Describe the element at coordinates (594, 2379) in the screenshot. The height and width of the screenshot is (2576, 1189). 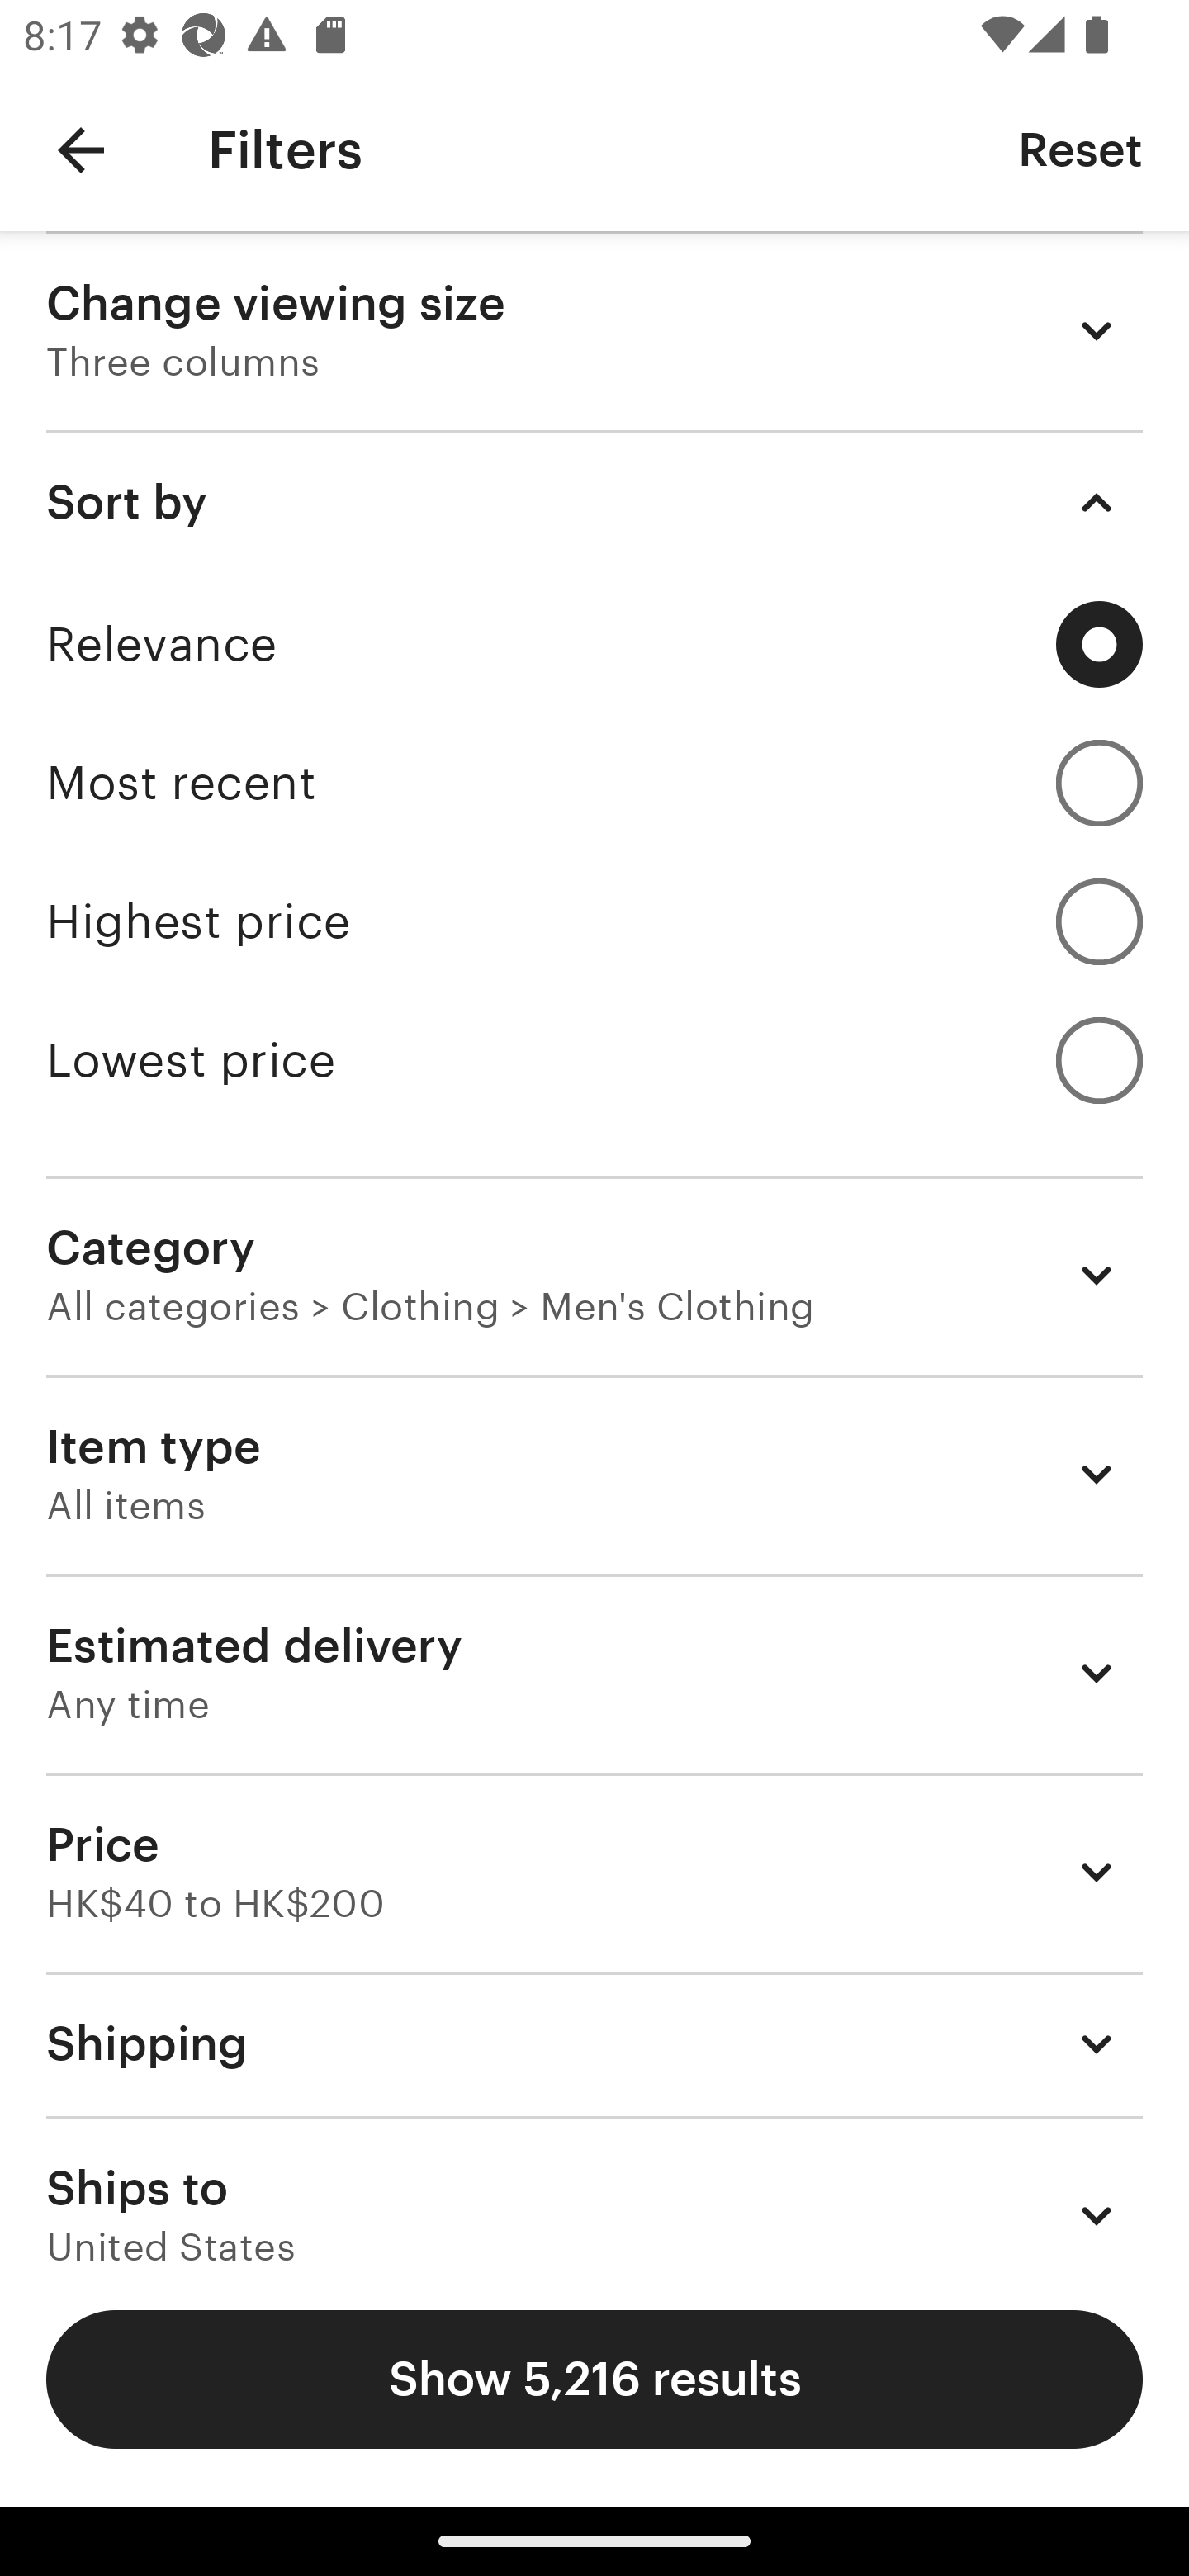
I see `Show 5,216 results Show results` at that location.